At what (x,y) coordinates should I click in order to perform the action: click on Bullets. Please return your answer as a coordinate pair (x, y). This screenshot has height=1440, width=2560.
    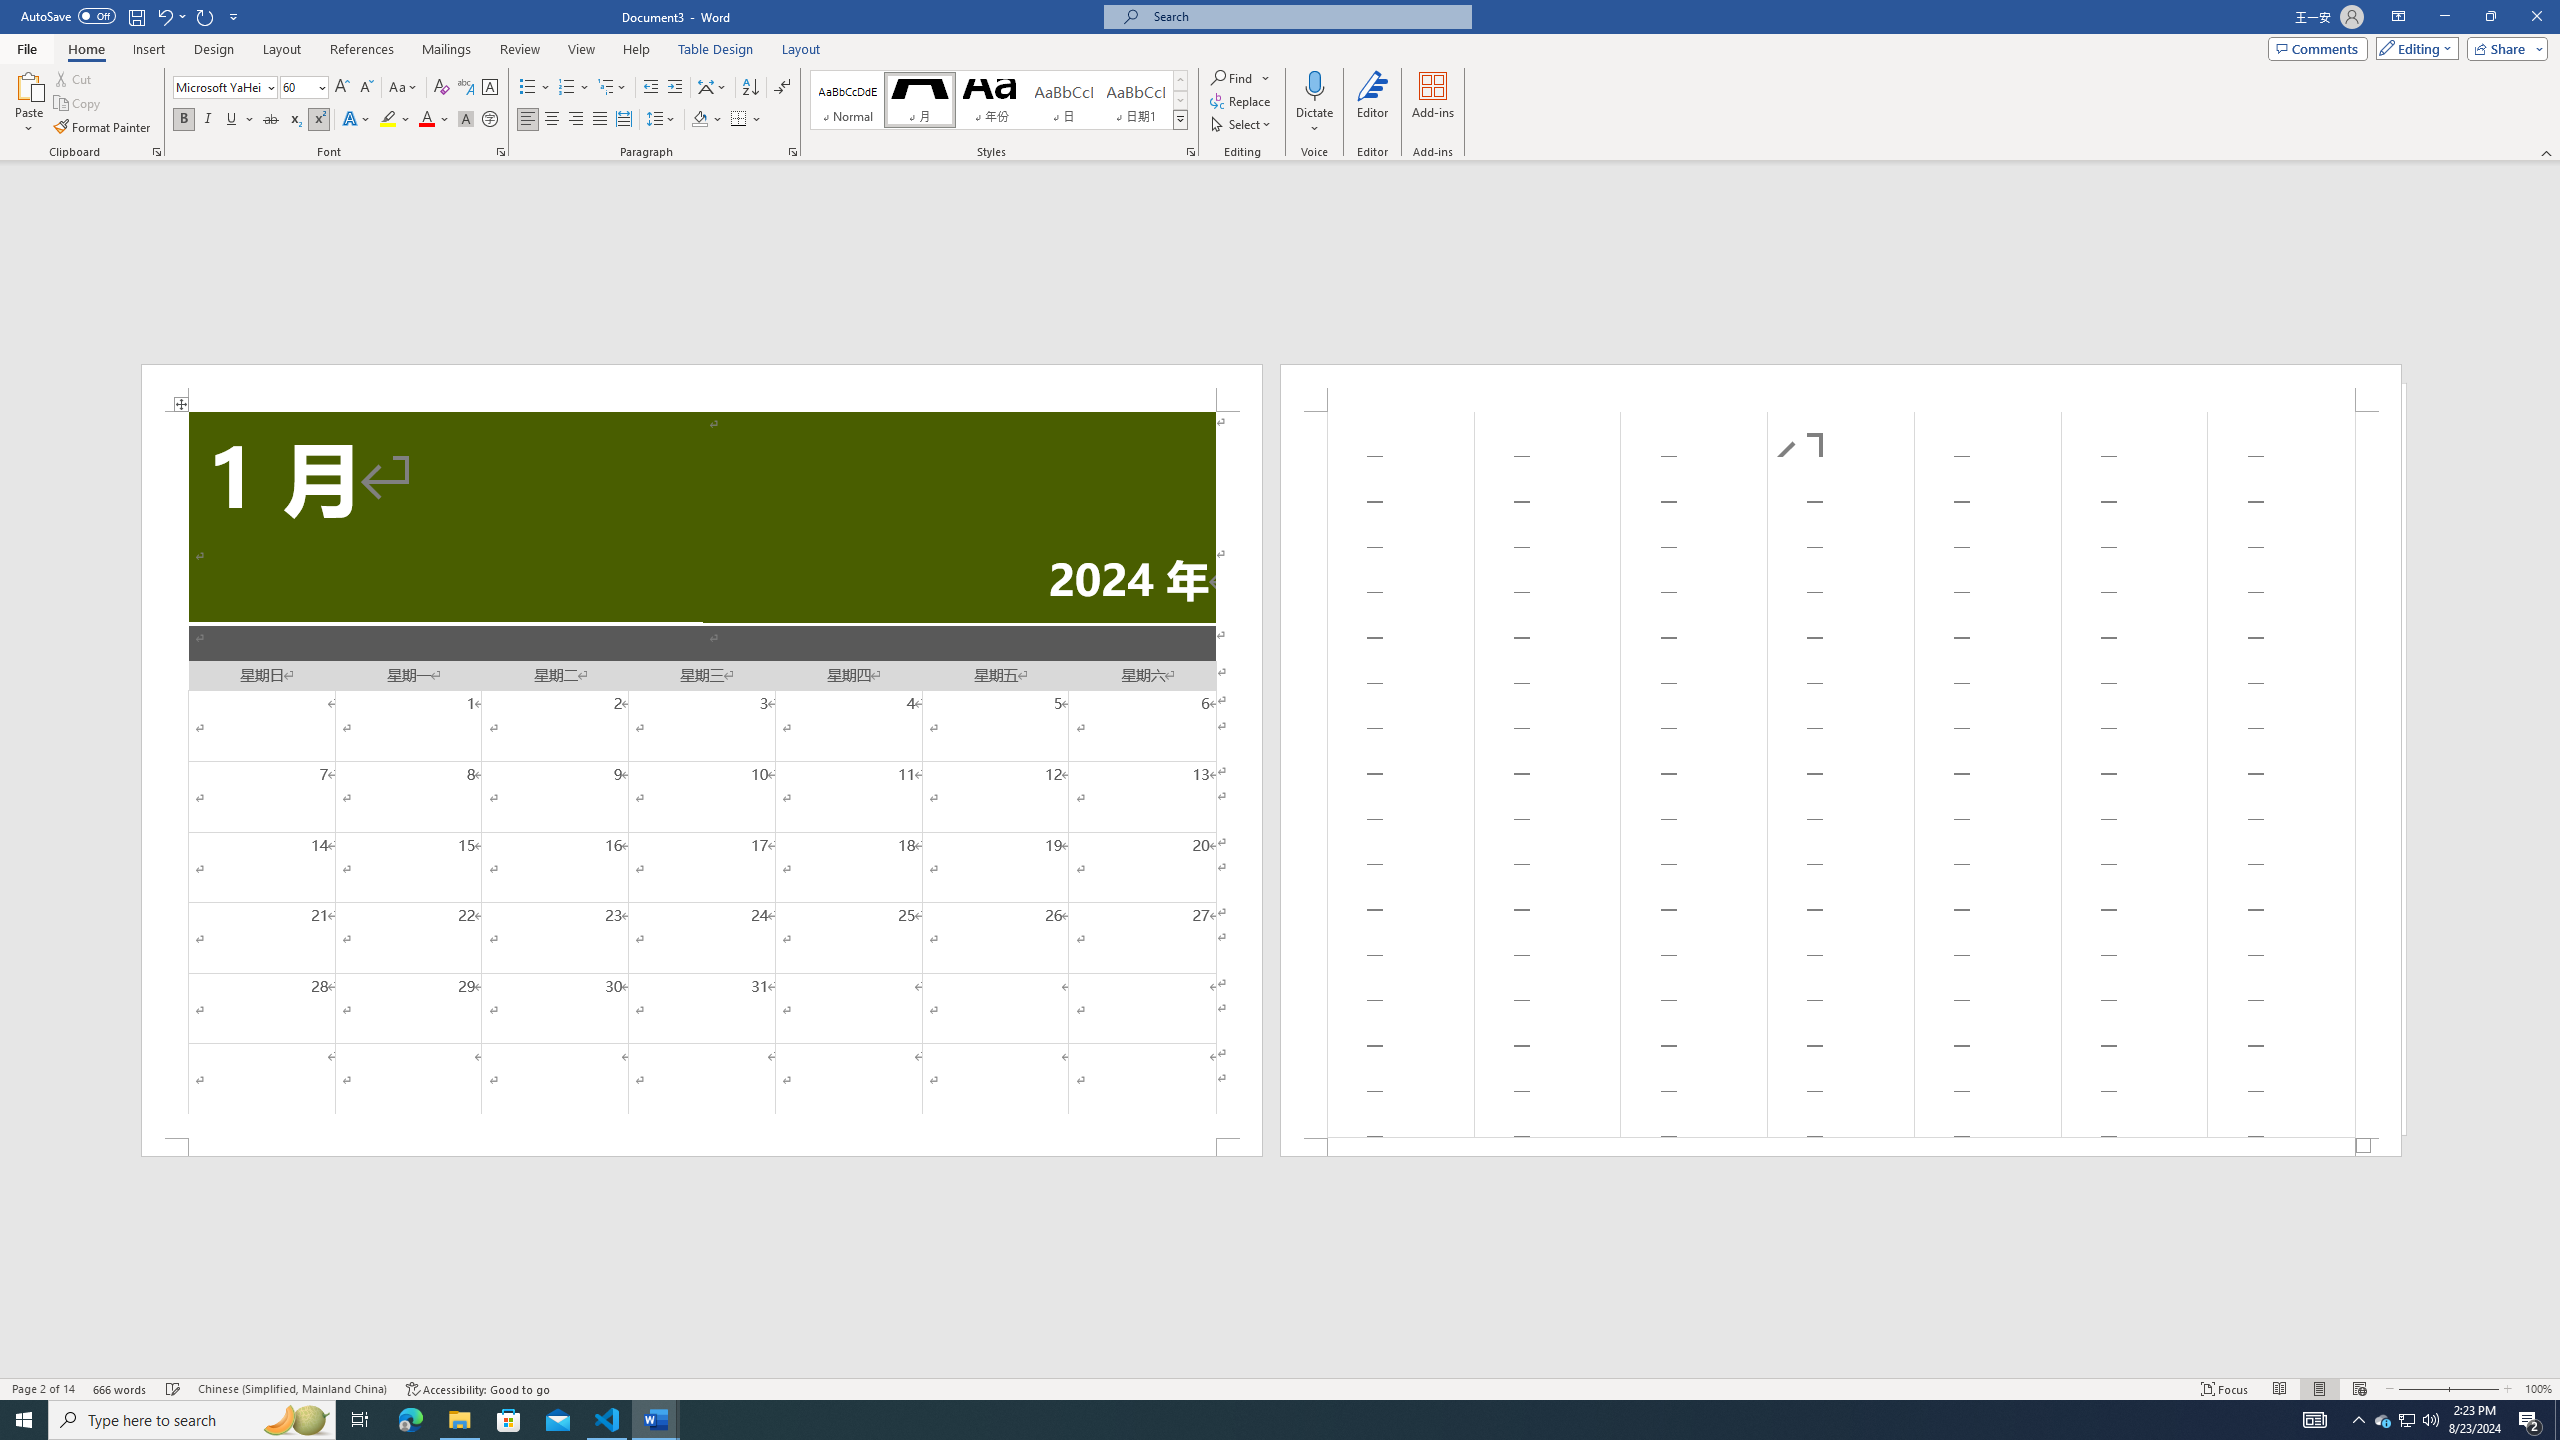
    Looking at the image, I should click on (528, 88).